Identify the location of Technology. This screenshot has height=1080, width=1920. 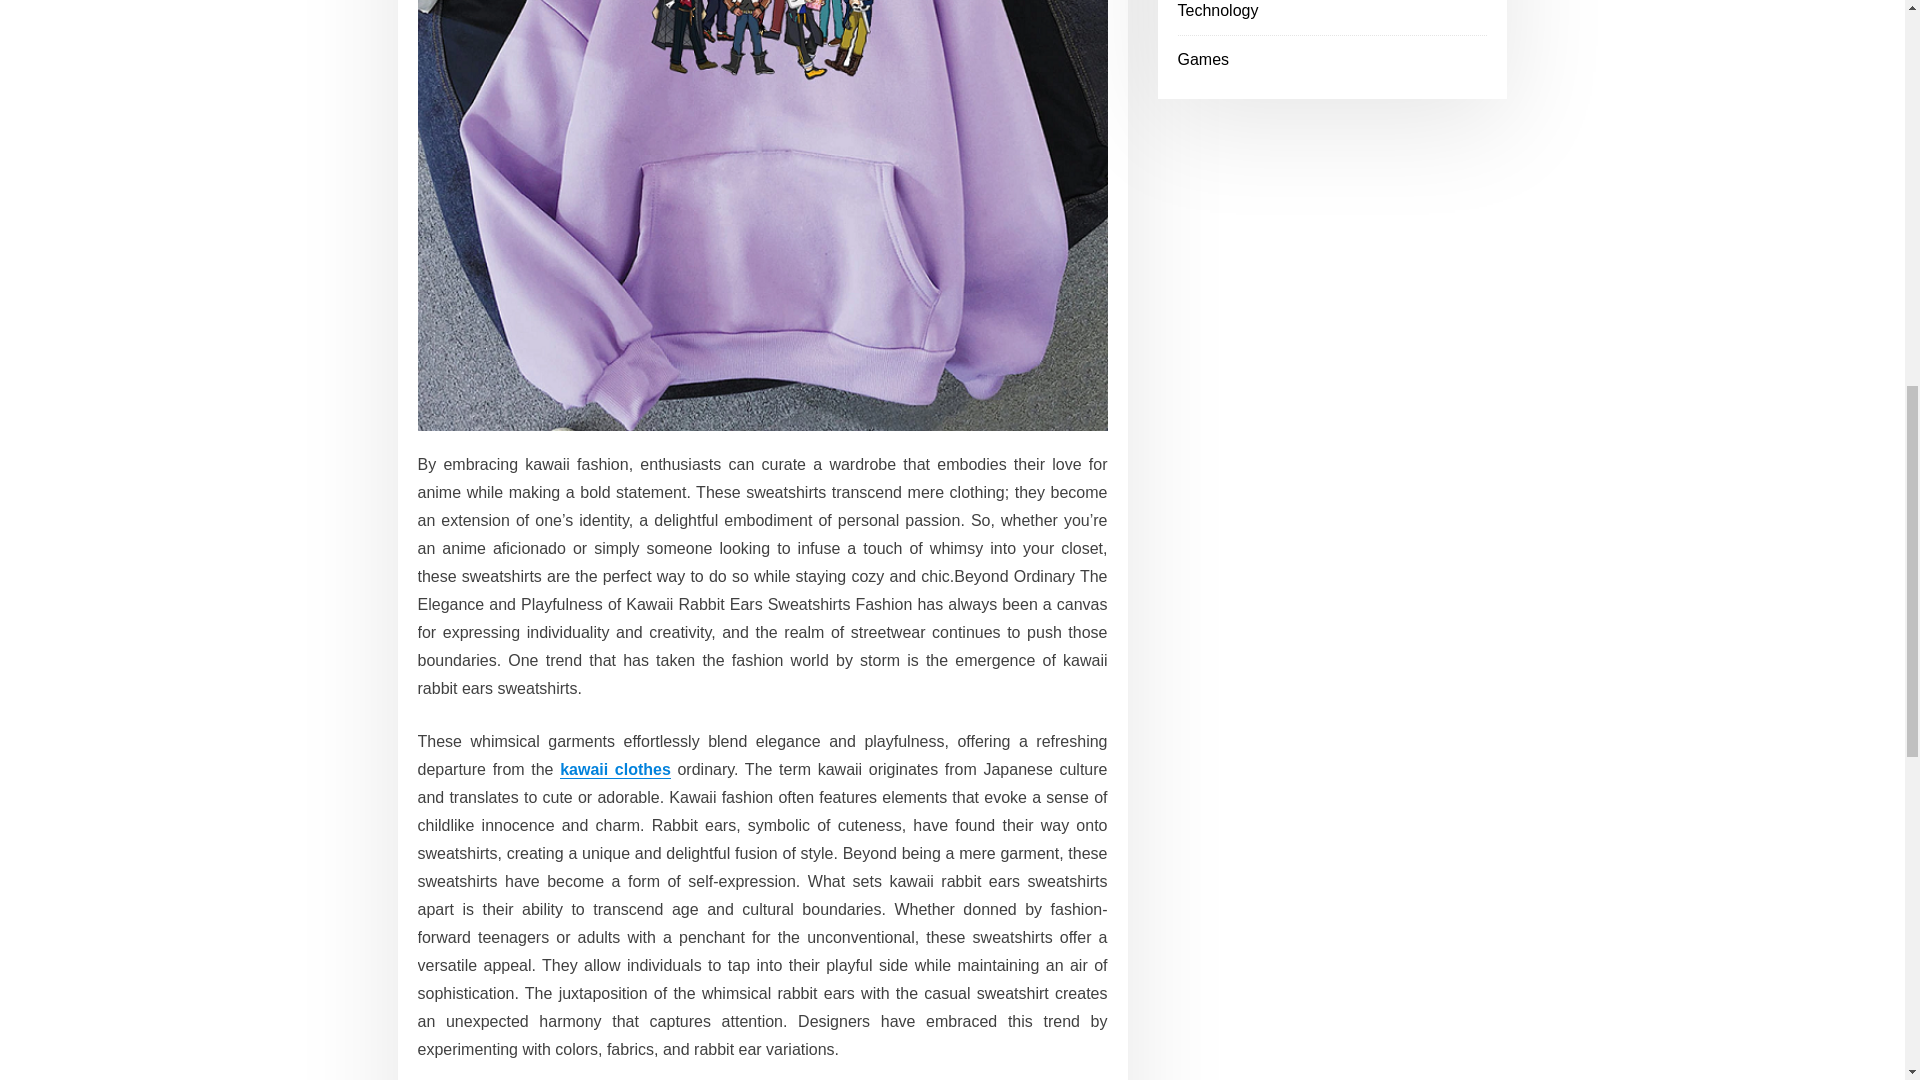
(1218, 10).